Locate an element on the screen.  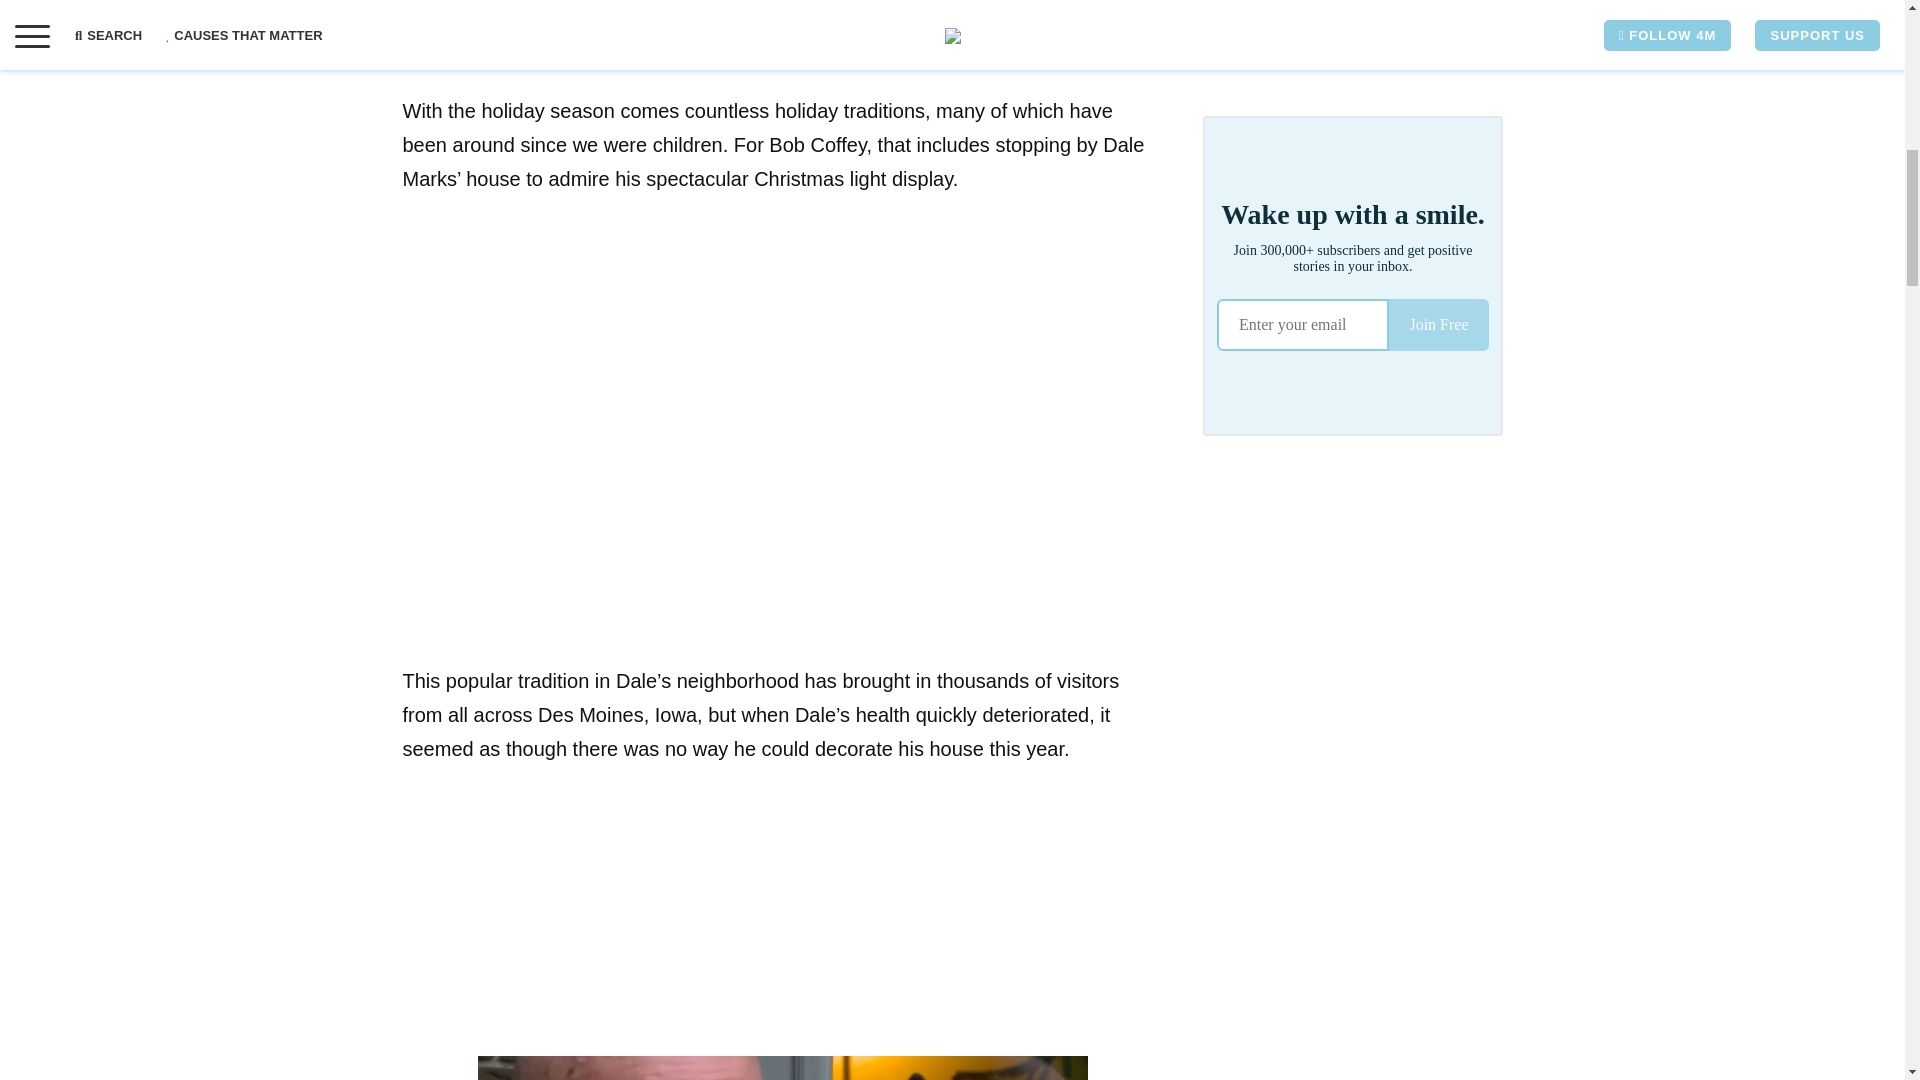
Click to share on Pinterest is located at coordinates (498, 18).